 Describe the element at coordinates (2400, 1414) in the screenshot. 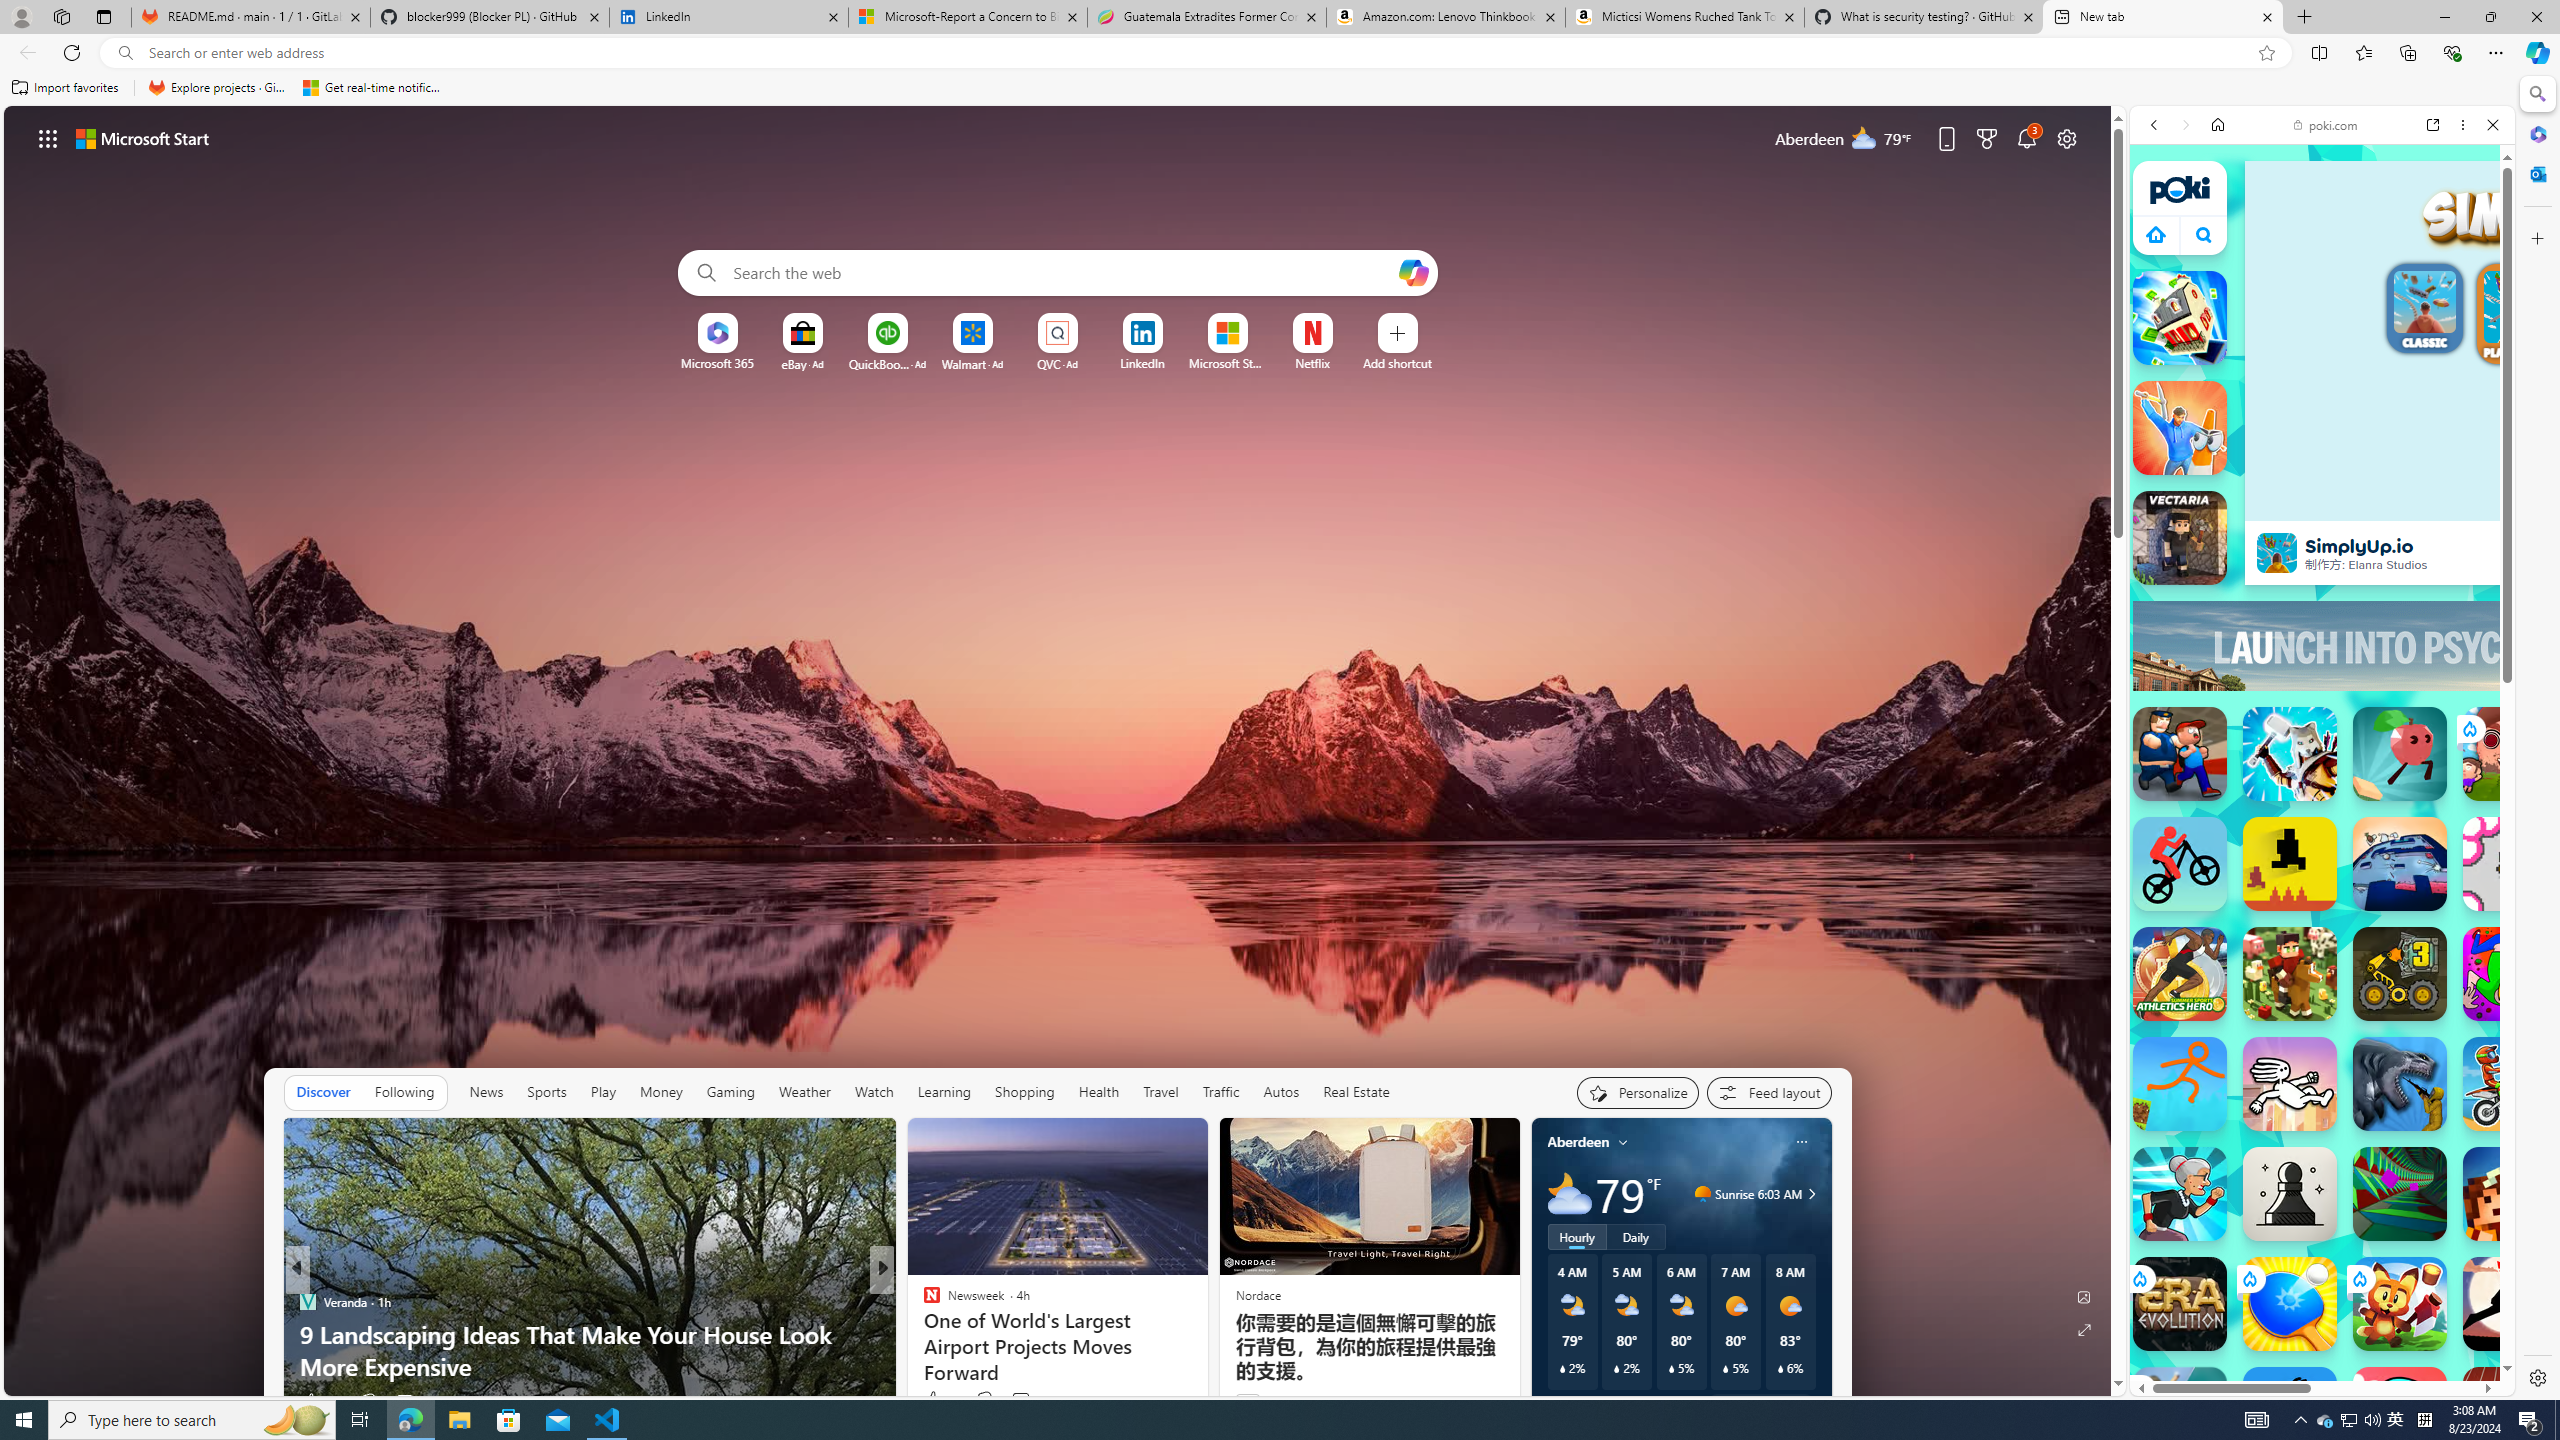

I see `Blumgi Slime` at that location.